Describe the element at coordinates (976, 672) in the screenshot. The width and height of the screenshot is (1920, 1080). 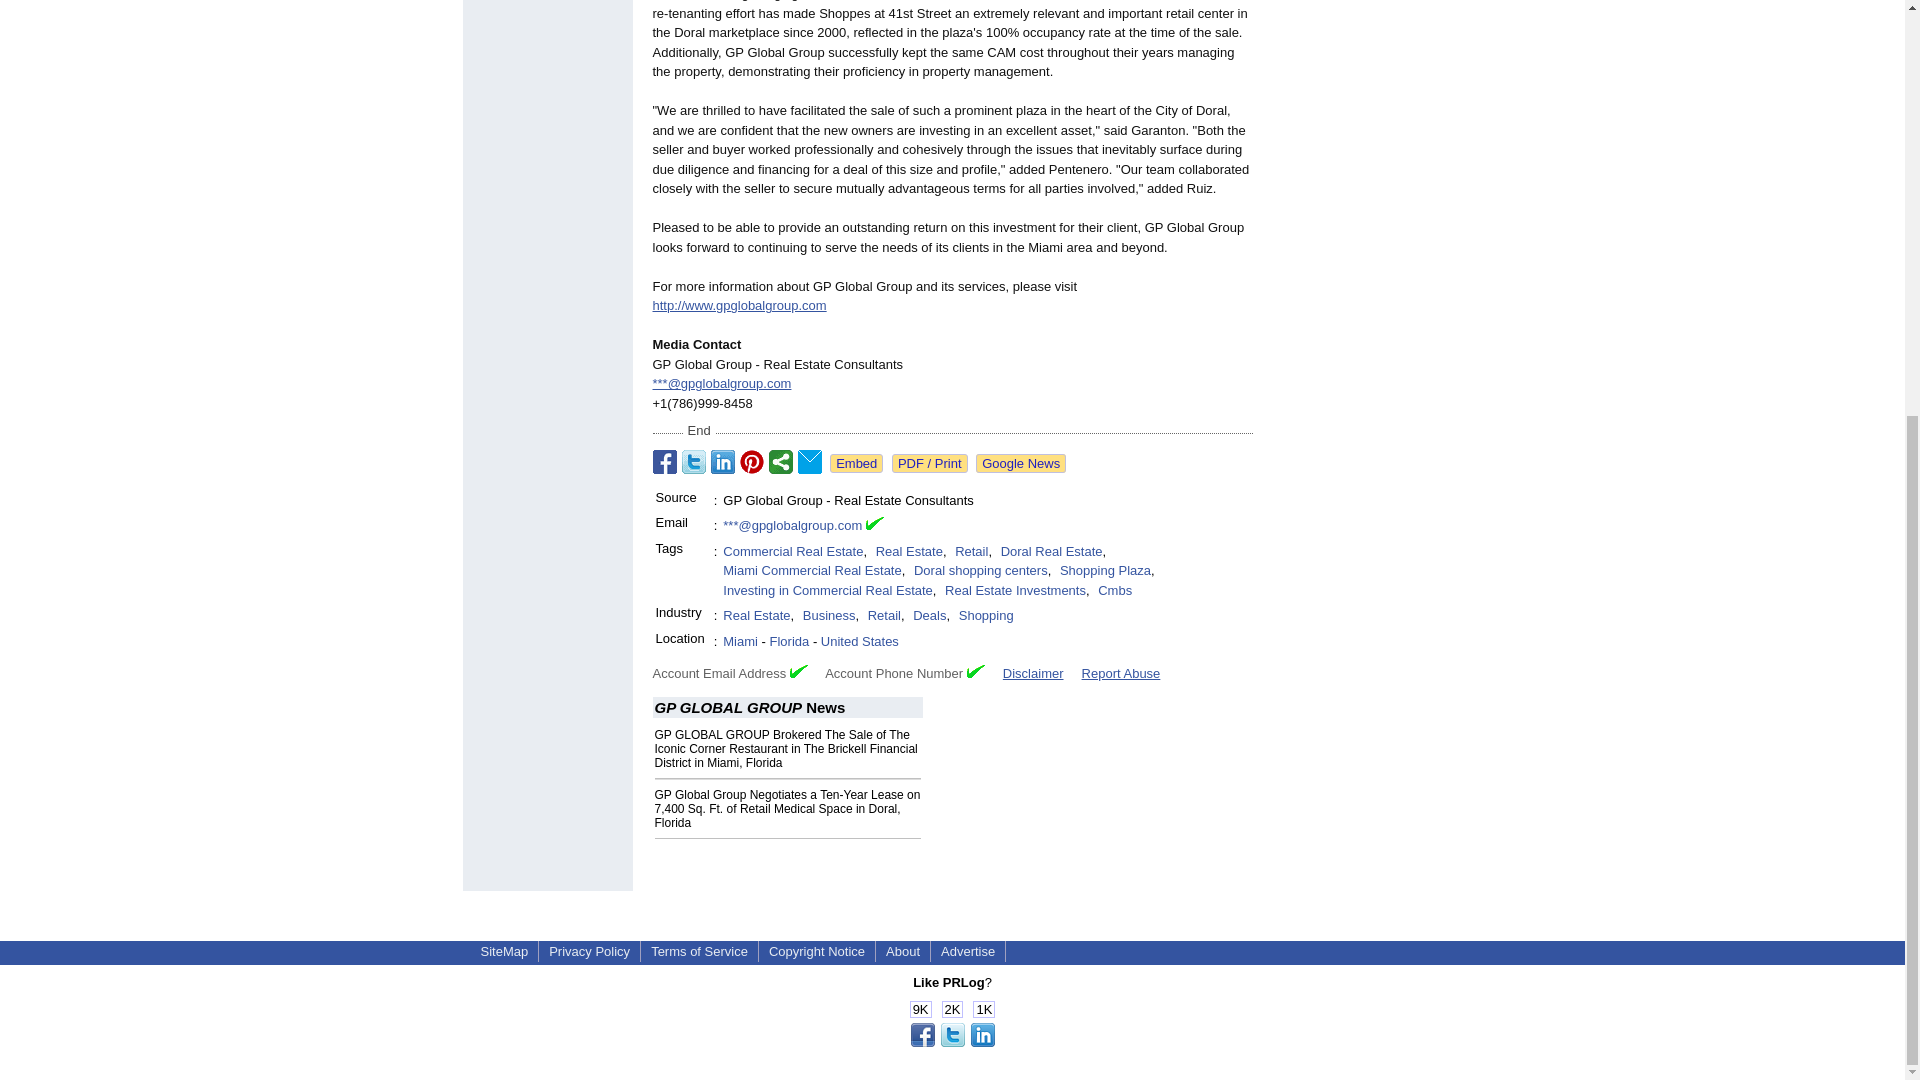
I see `Verified` at that location.